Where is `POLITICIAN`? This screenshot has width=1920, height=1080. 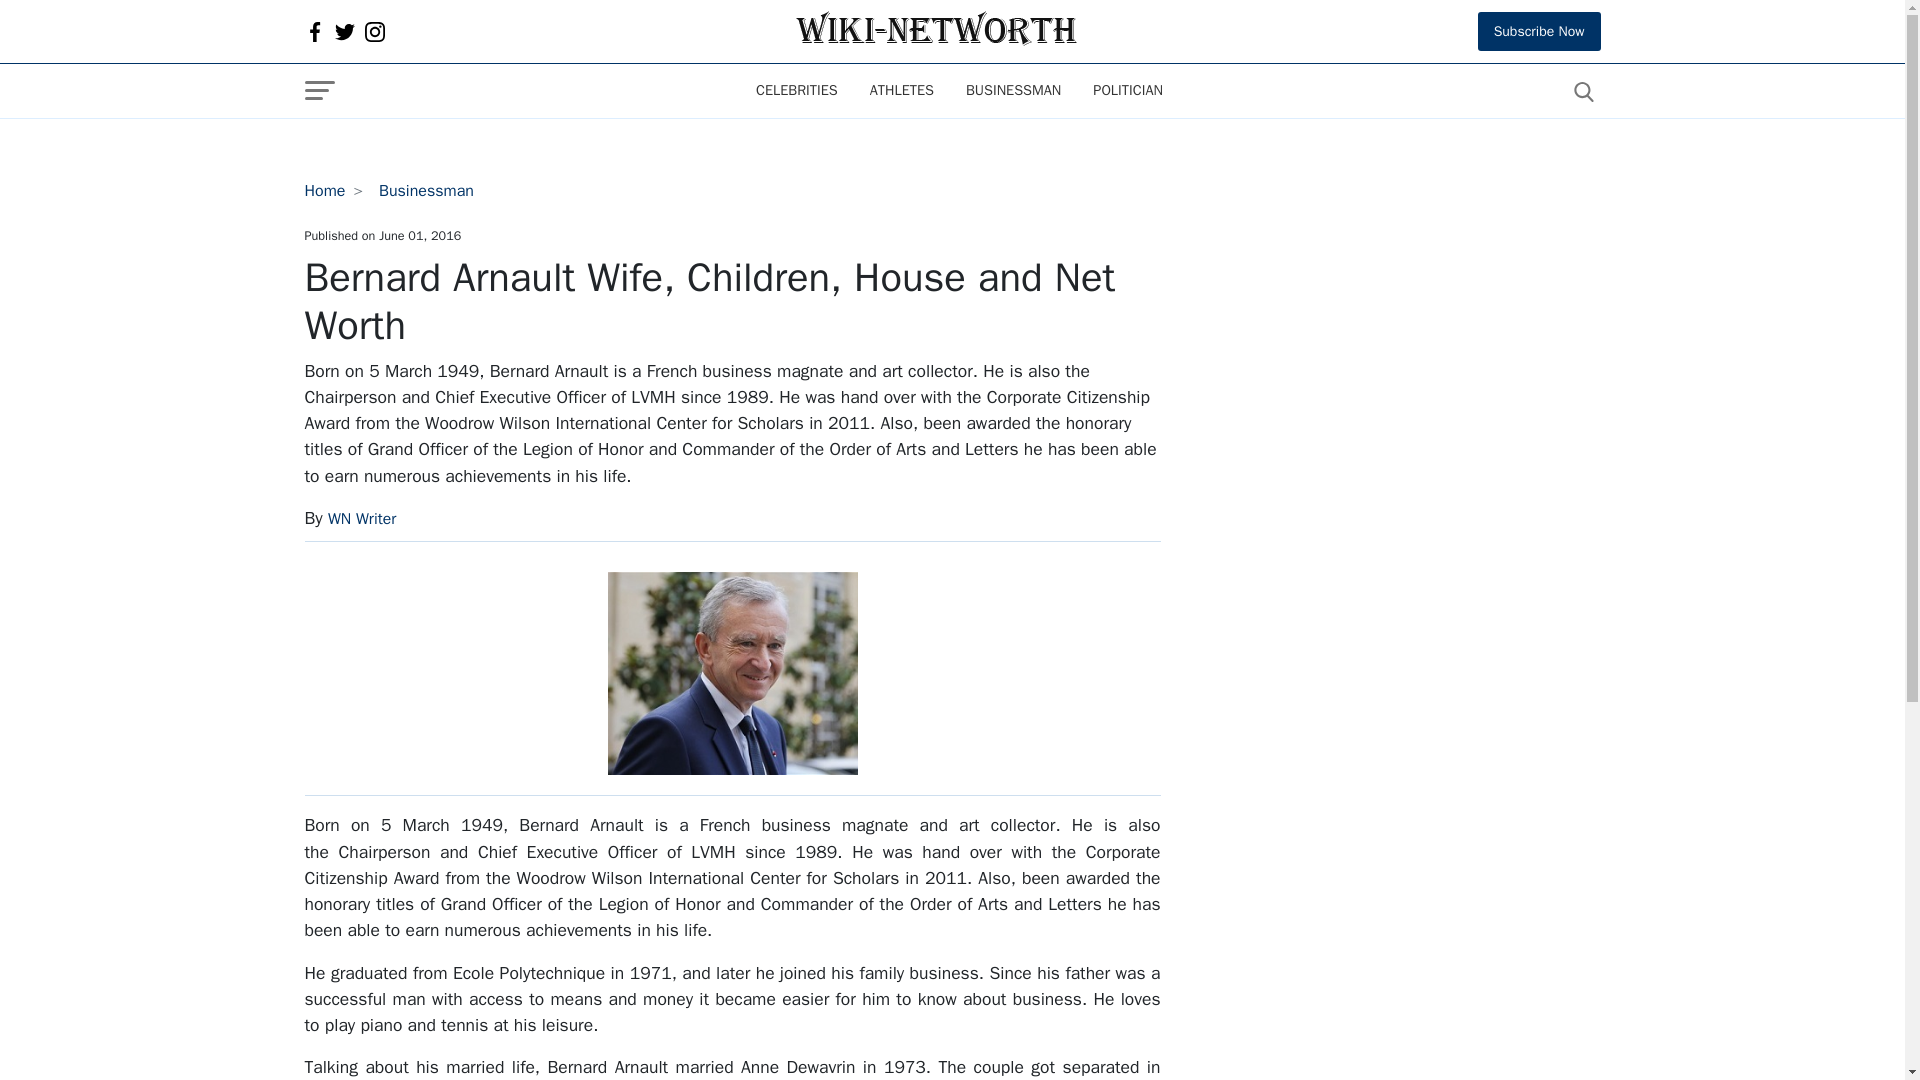 POLITICIAN is located at coordinates (1128, 91).